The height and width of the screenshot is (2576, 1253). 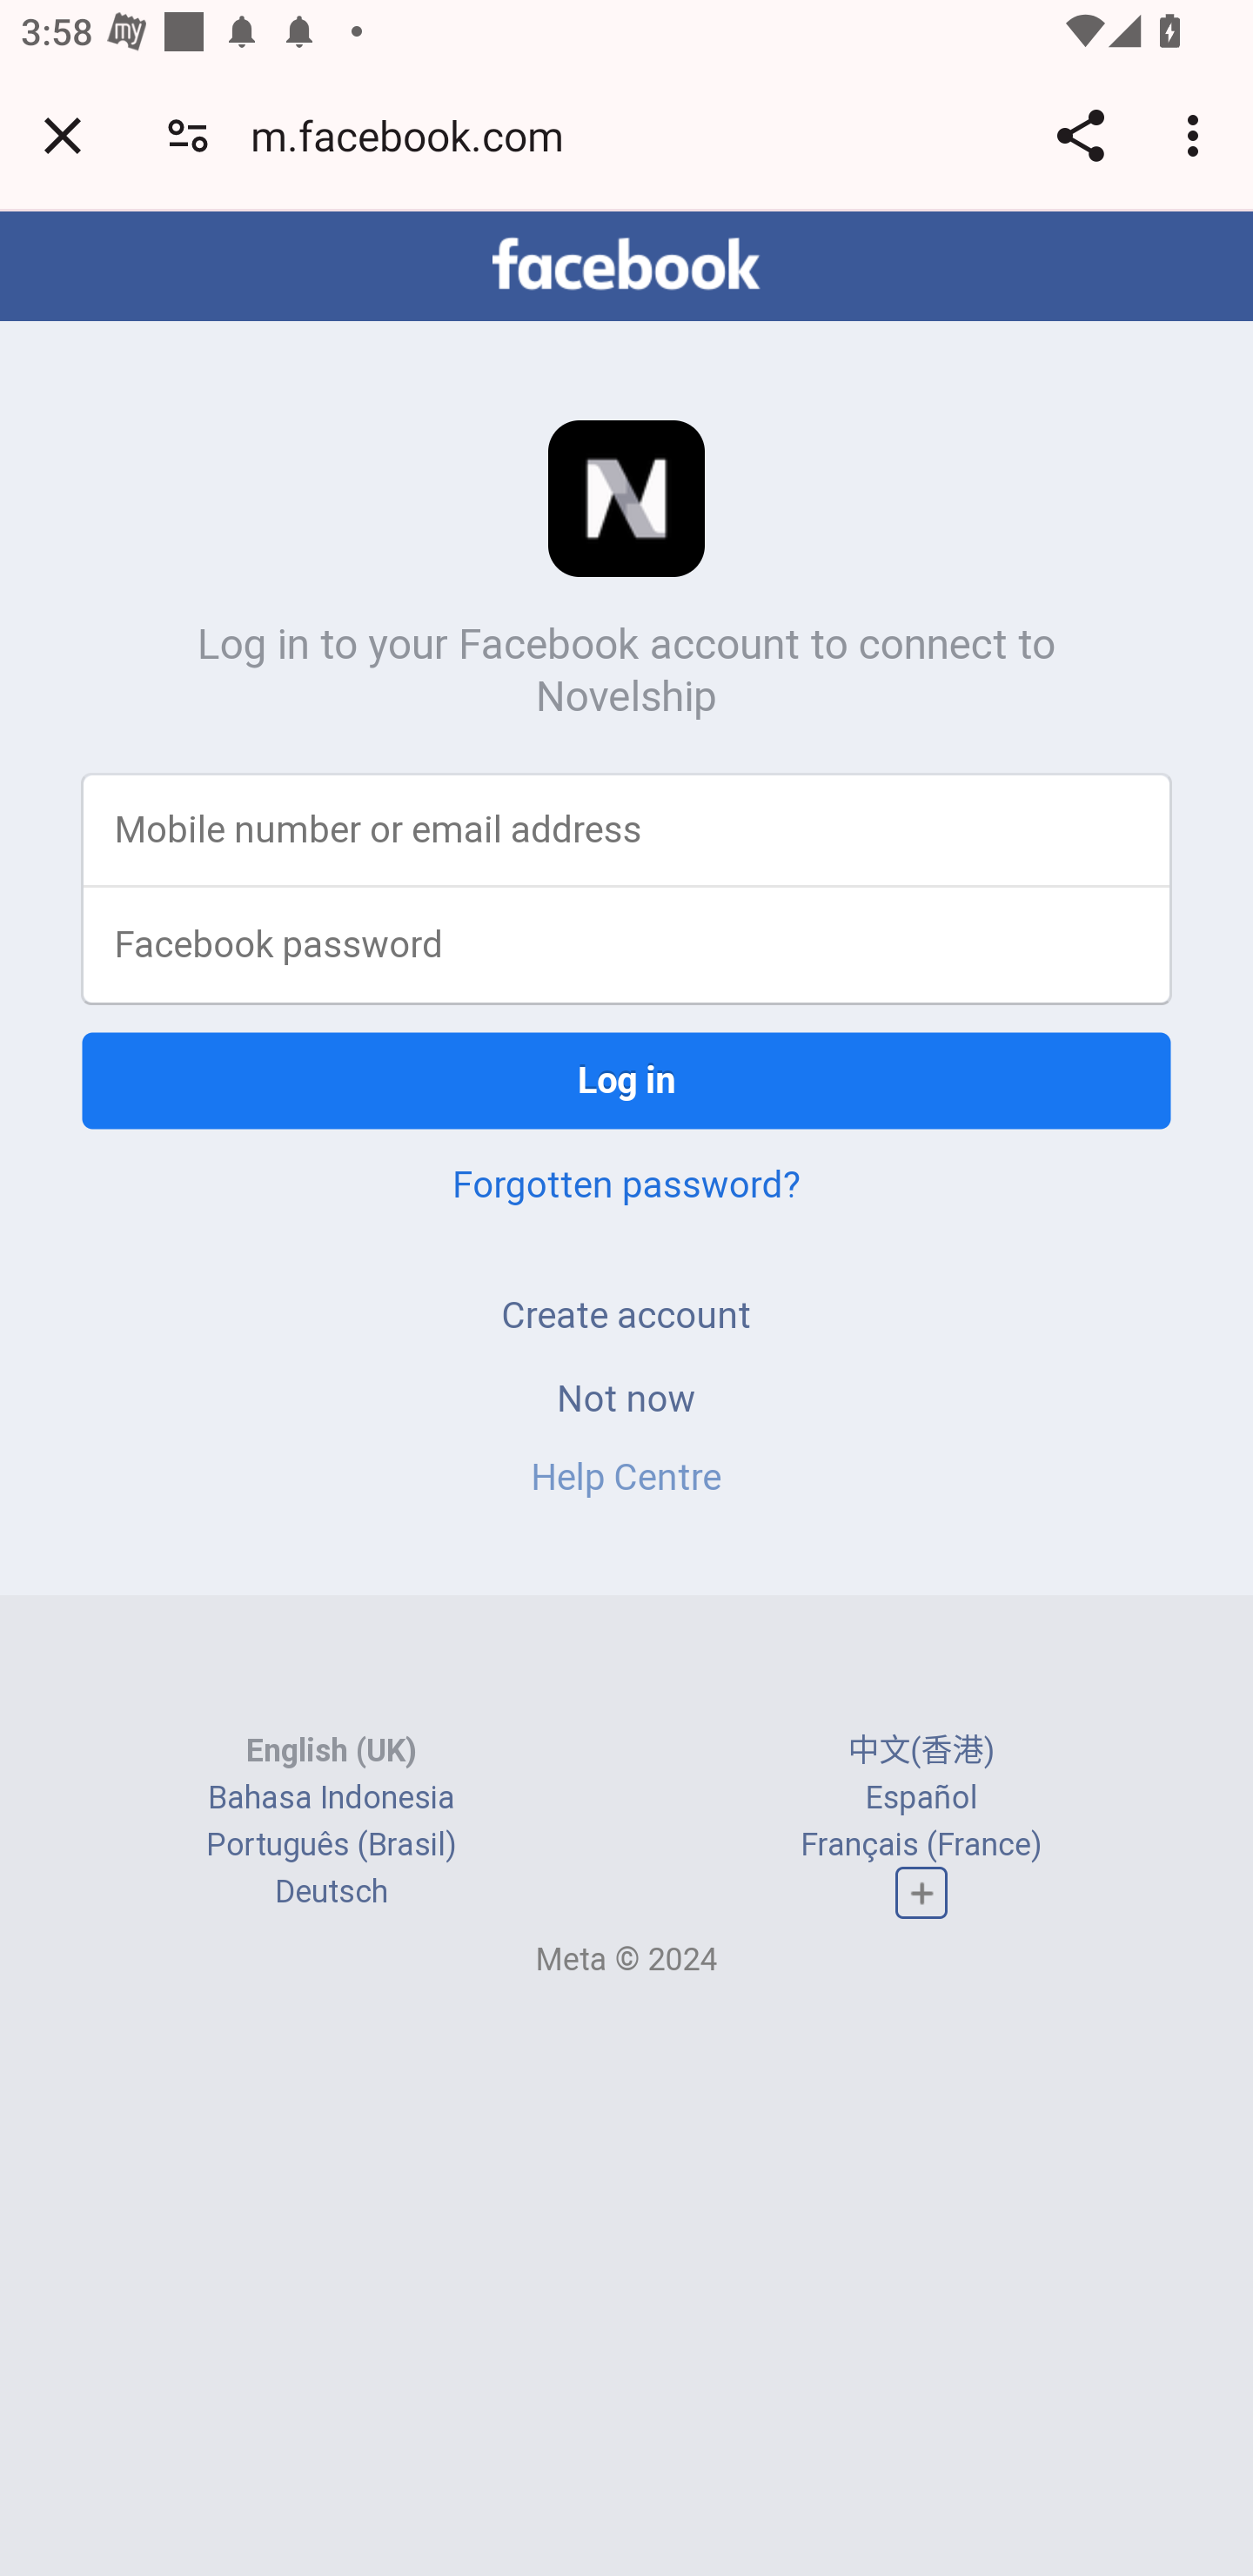 What do you see at coordinates (418, 134) in the screenshot?
I see `m.facebook.com` at bounding box center [418, 134].